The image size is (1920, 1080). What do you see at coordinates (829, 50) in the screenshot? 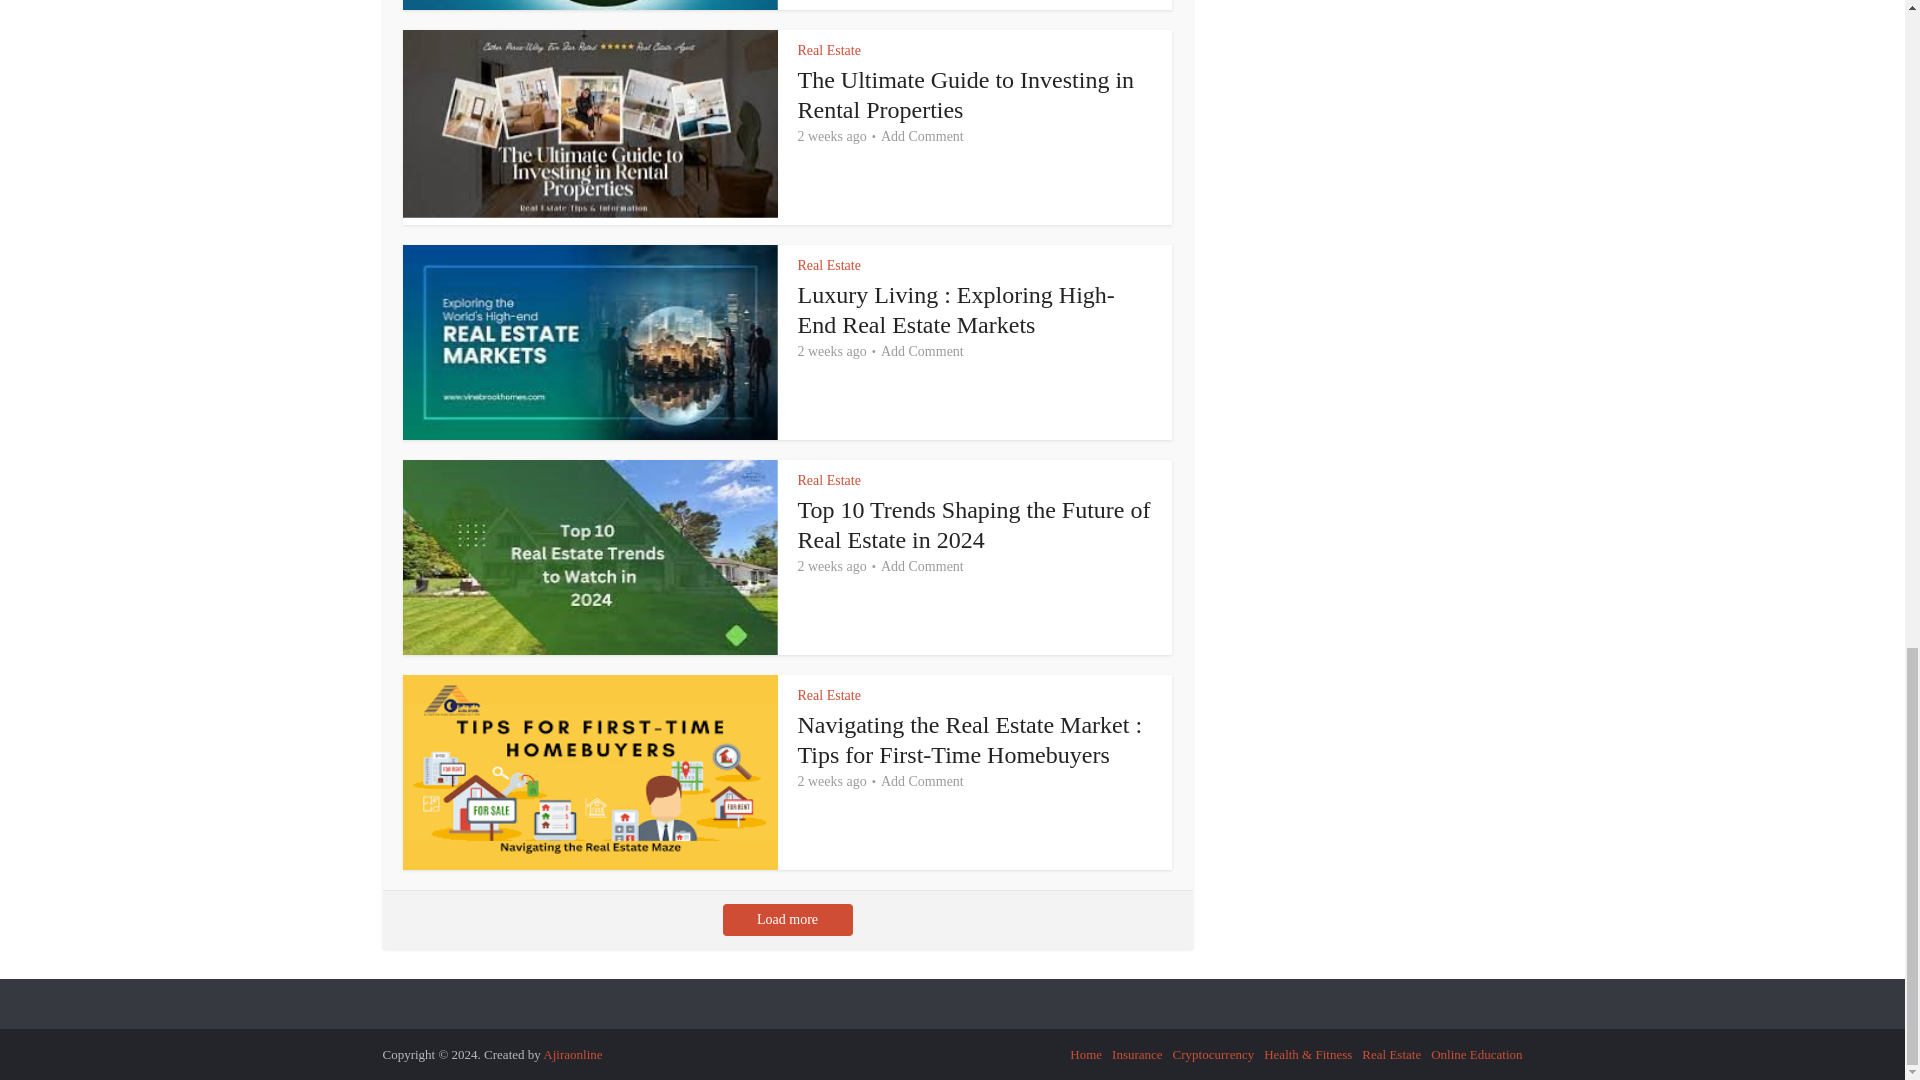
I see `Real Estate` at bounding box center [829, 50].